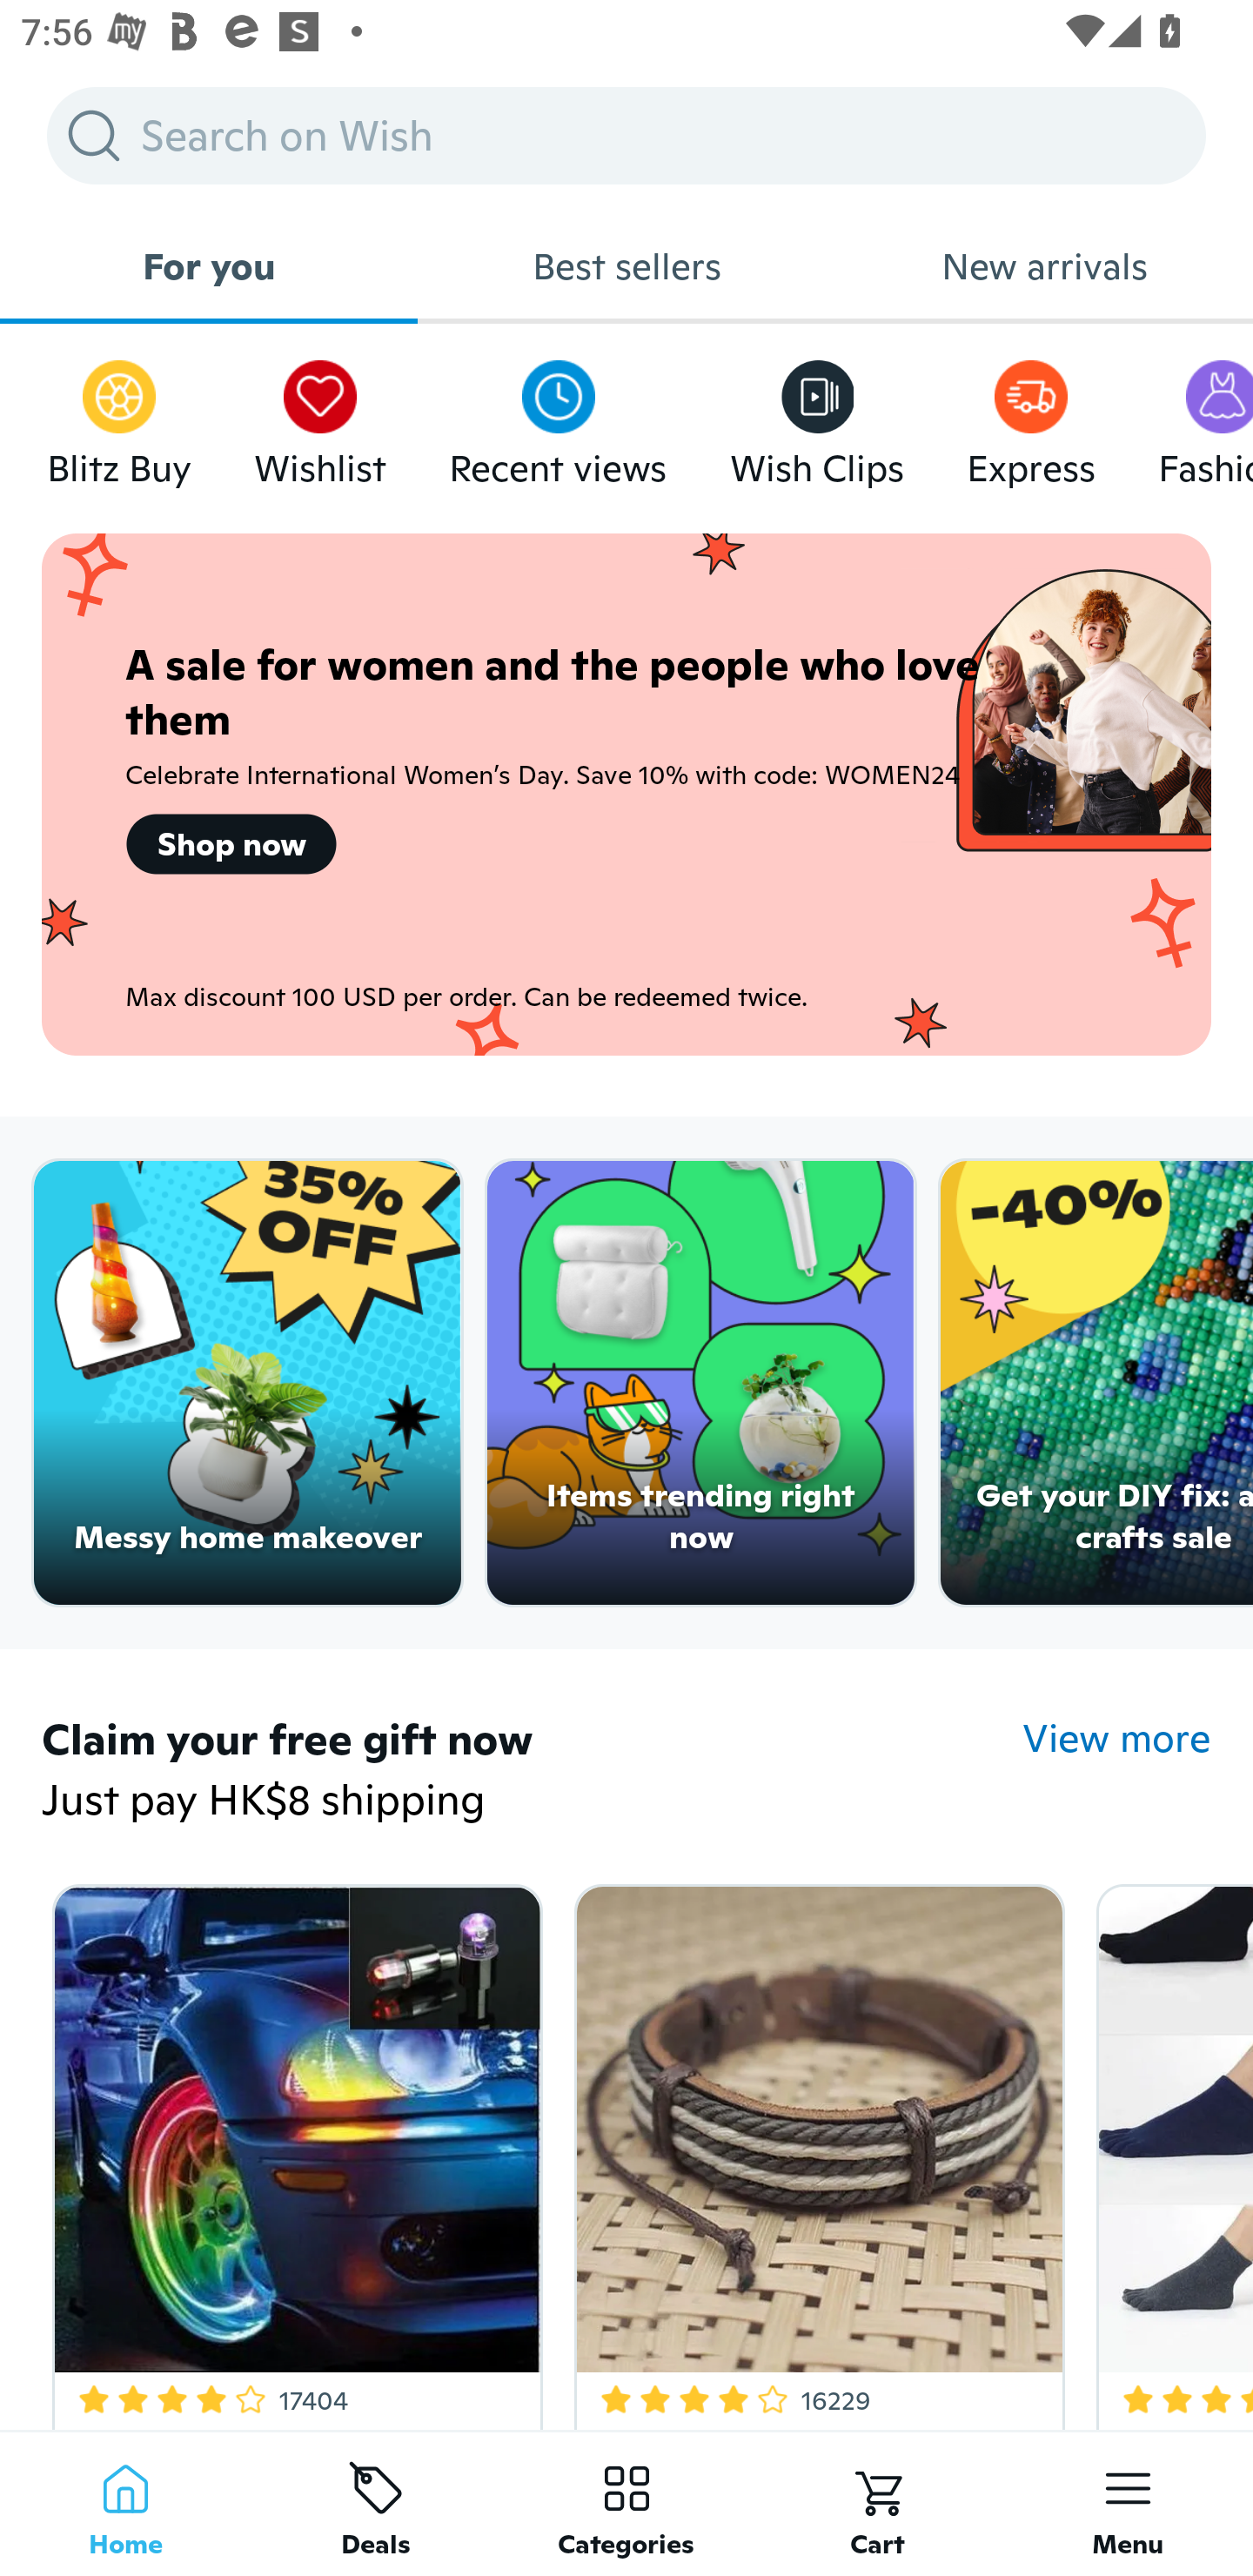 This screenshot has width=1253, height=2576. I want to click on Cart, so click(877, 2503).